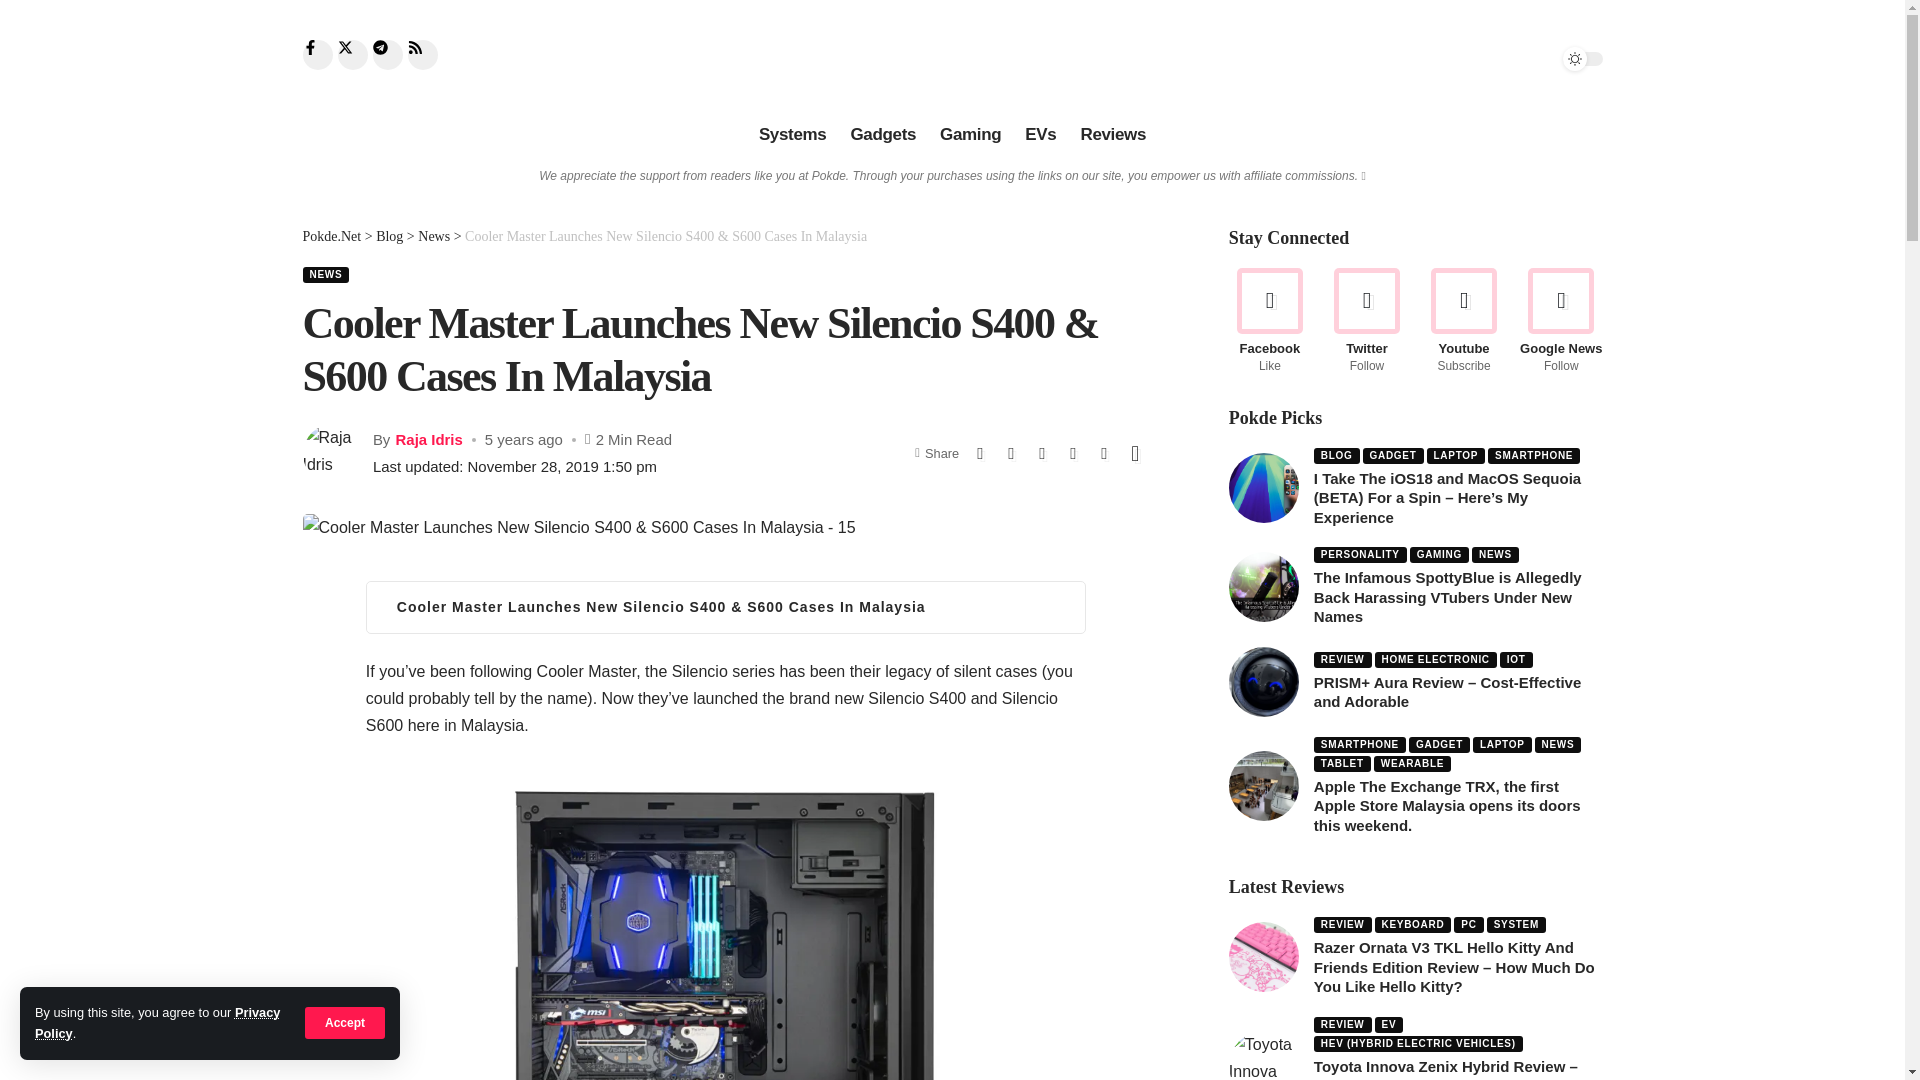 Image resolution: width=1920 pixels, height=1080 pixels. I want to click on Reviews, so click(1112, 134).